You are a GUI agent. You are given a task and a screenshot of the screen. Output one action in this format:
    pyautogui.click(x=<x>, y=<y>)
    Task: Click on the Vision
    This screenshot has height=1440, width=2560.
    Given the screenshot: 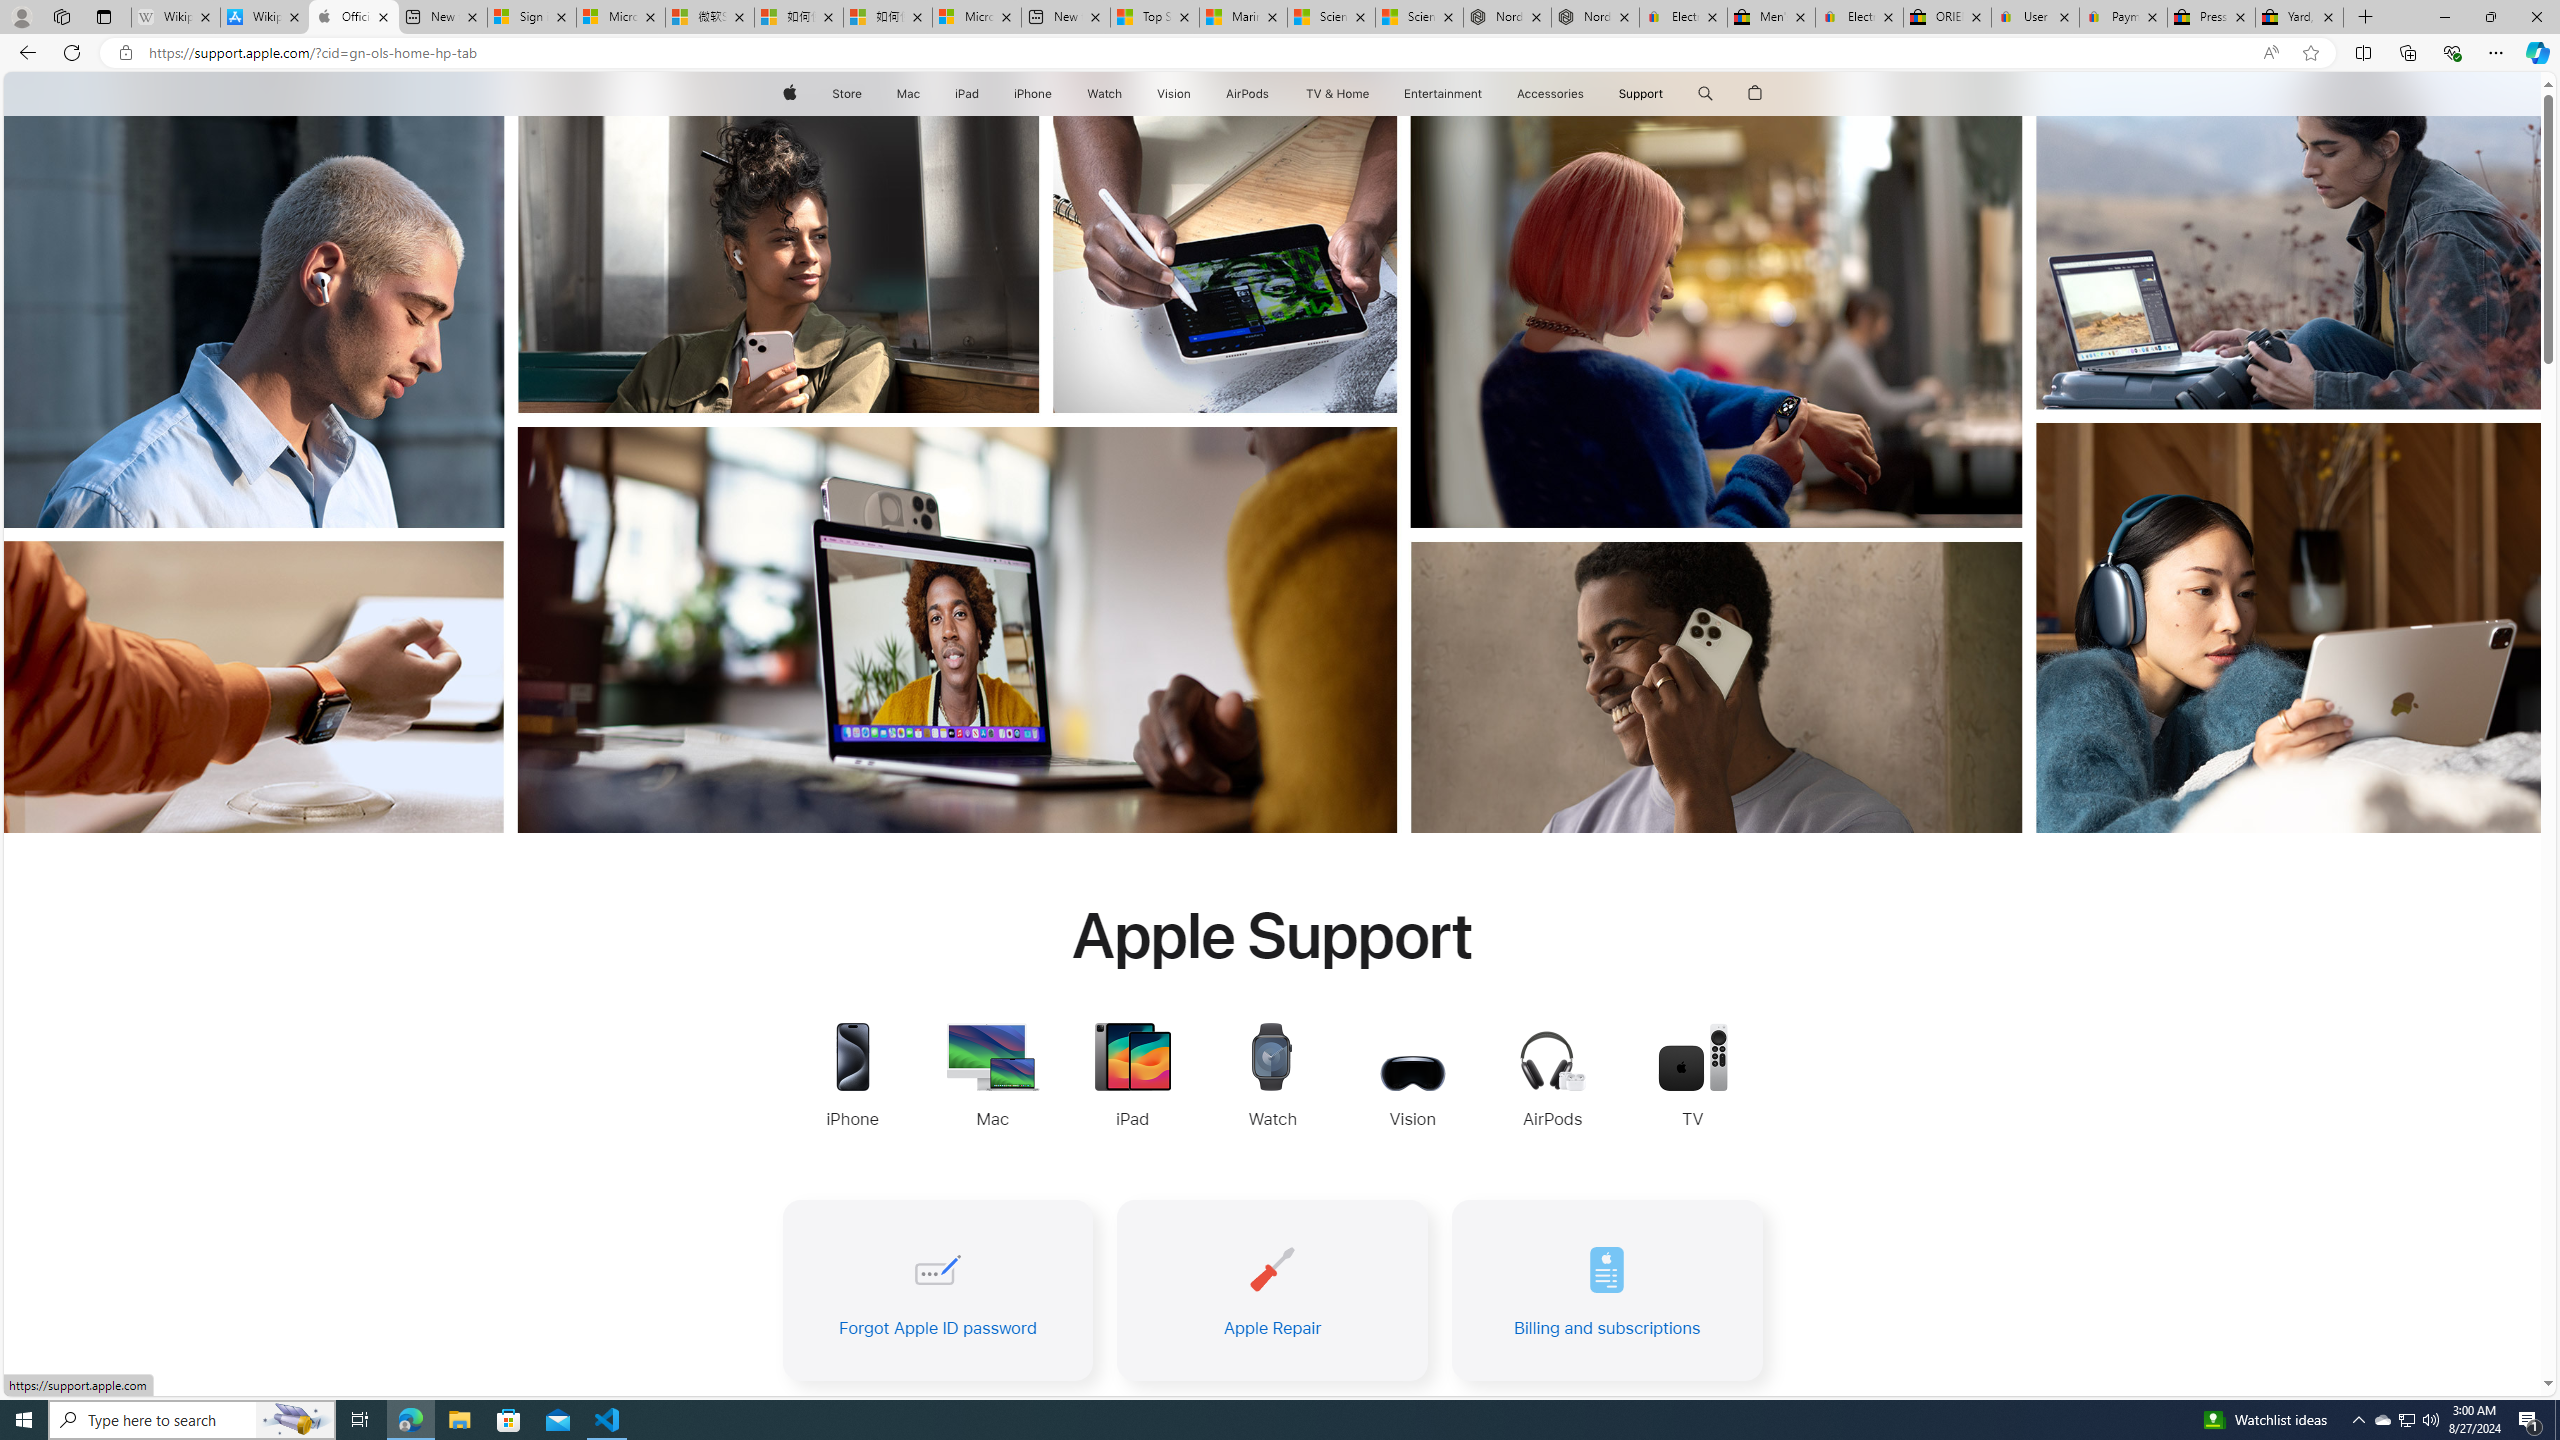 What is the action you would take?
    pyautogui.click(x=1174, y=94)
    